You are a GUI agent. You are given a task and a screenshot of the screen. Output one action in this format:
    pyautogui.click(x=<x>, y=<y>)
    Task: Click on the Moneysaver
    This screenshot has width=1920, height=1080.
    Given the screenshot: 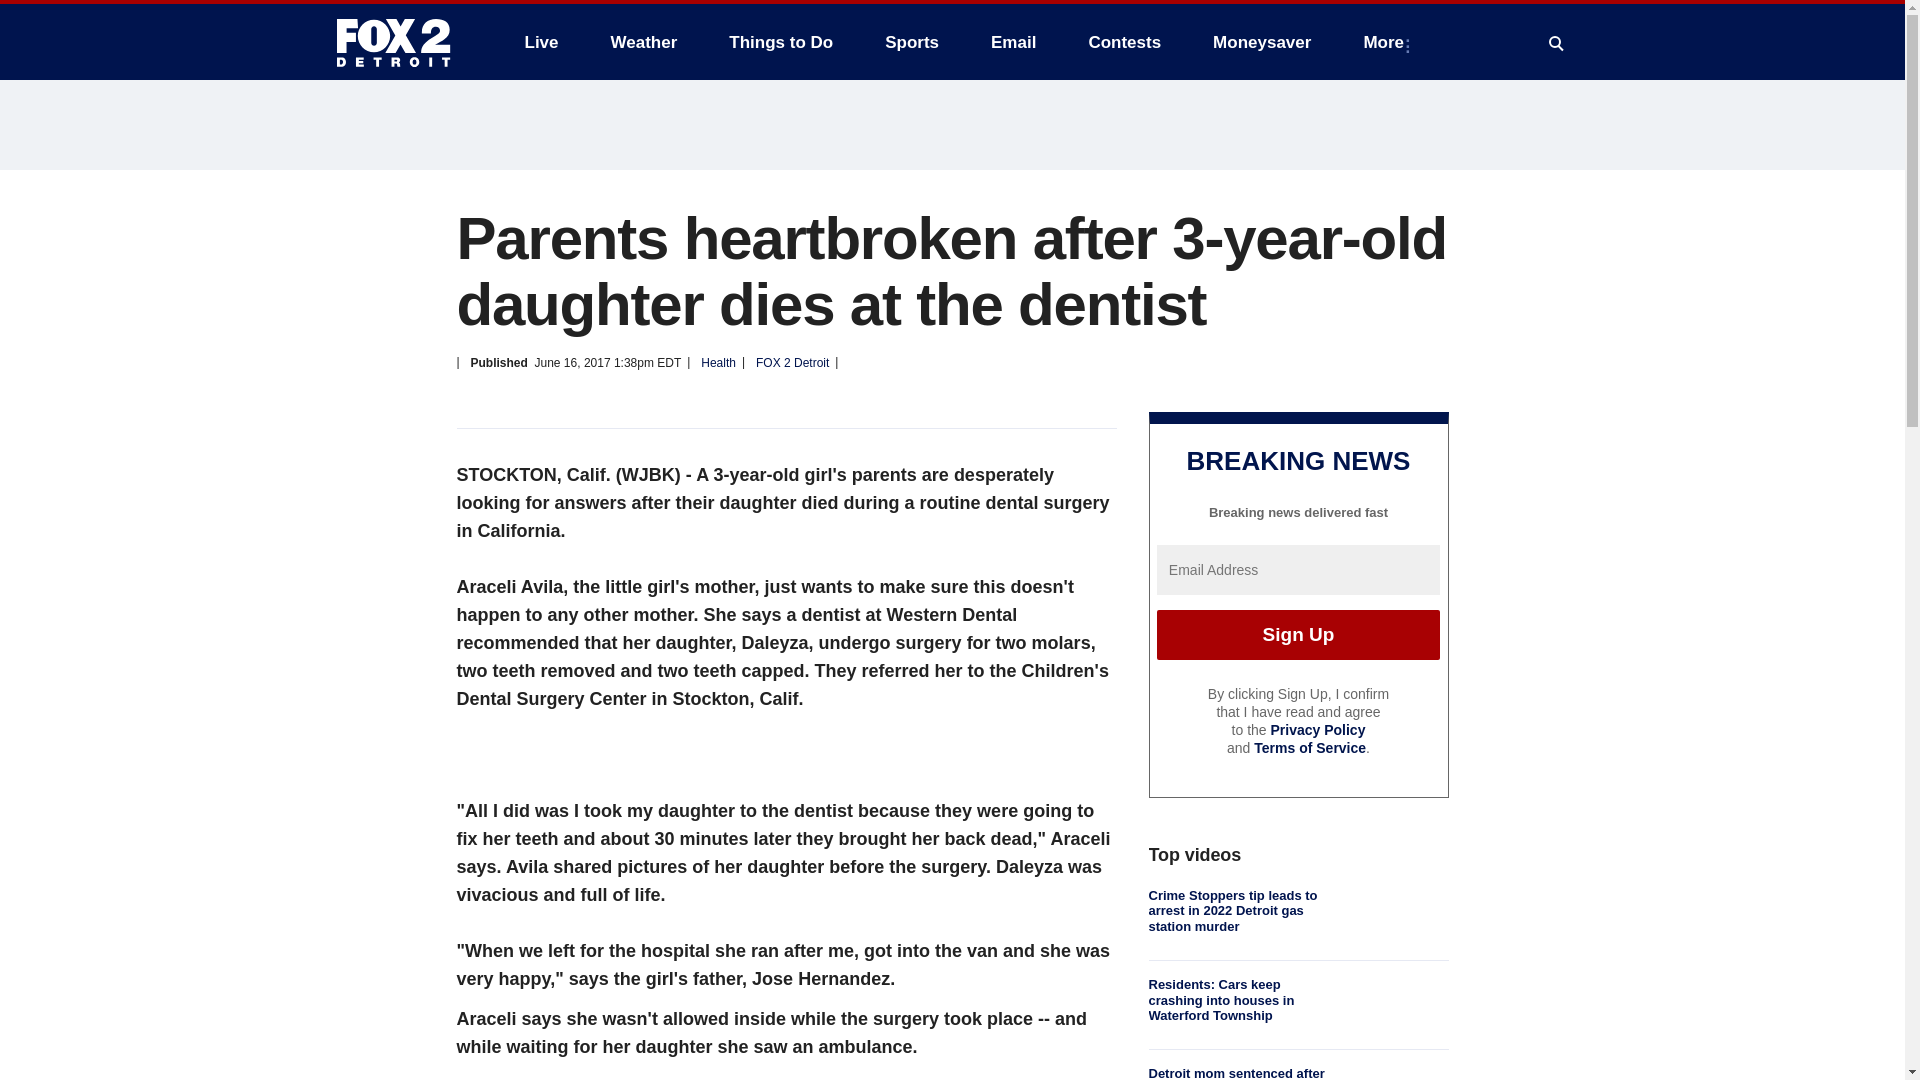 What is the action you would take?
    pyautogui.click(x=1261, y=42)
    